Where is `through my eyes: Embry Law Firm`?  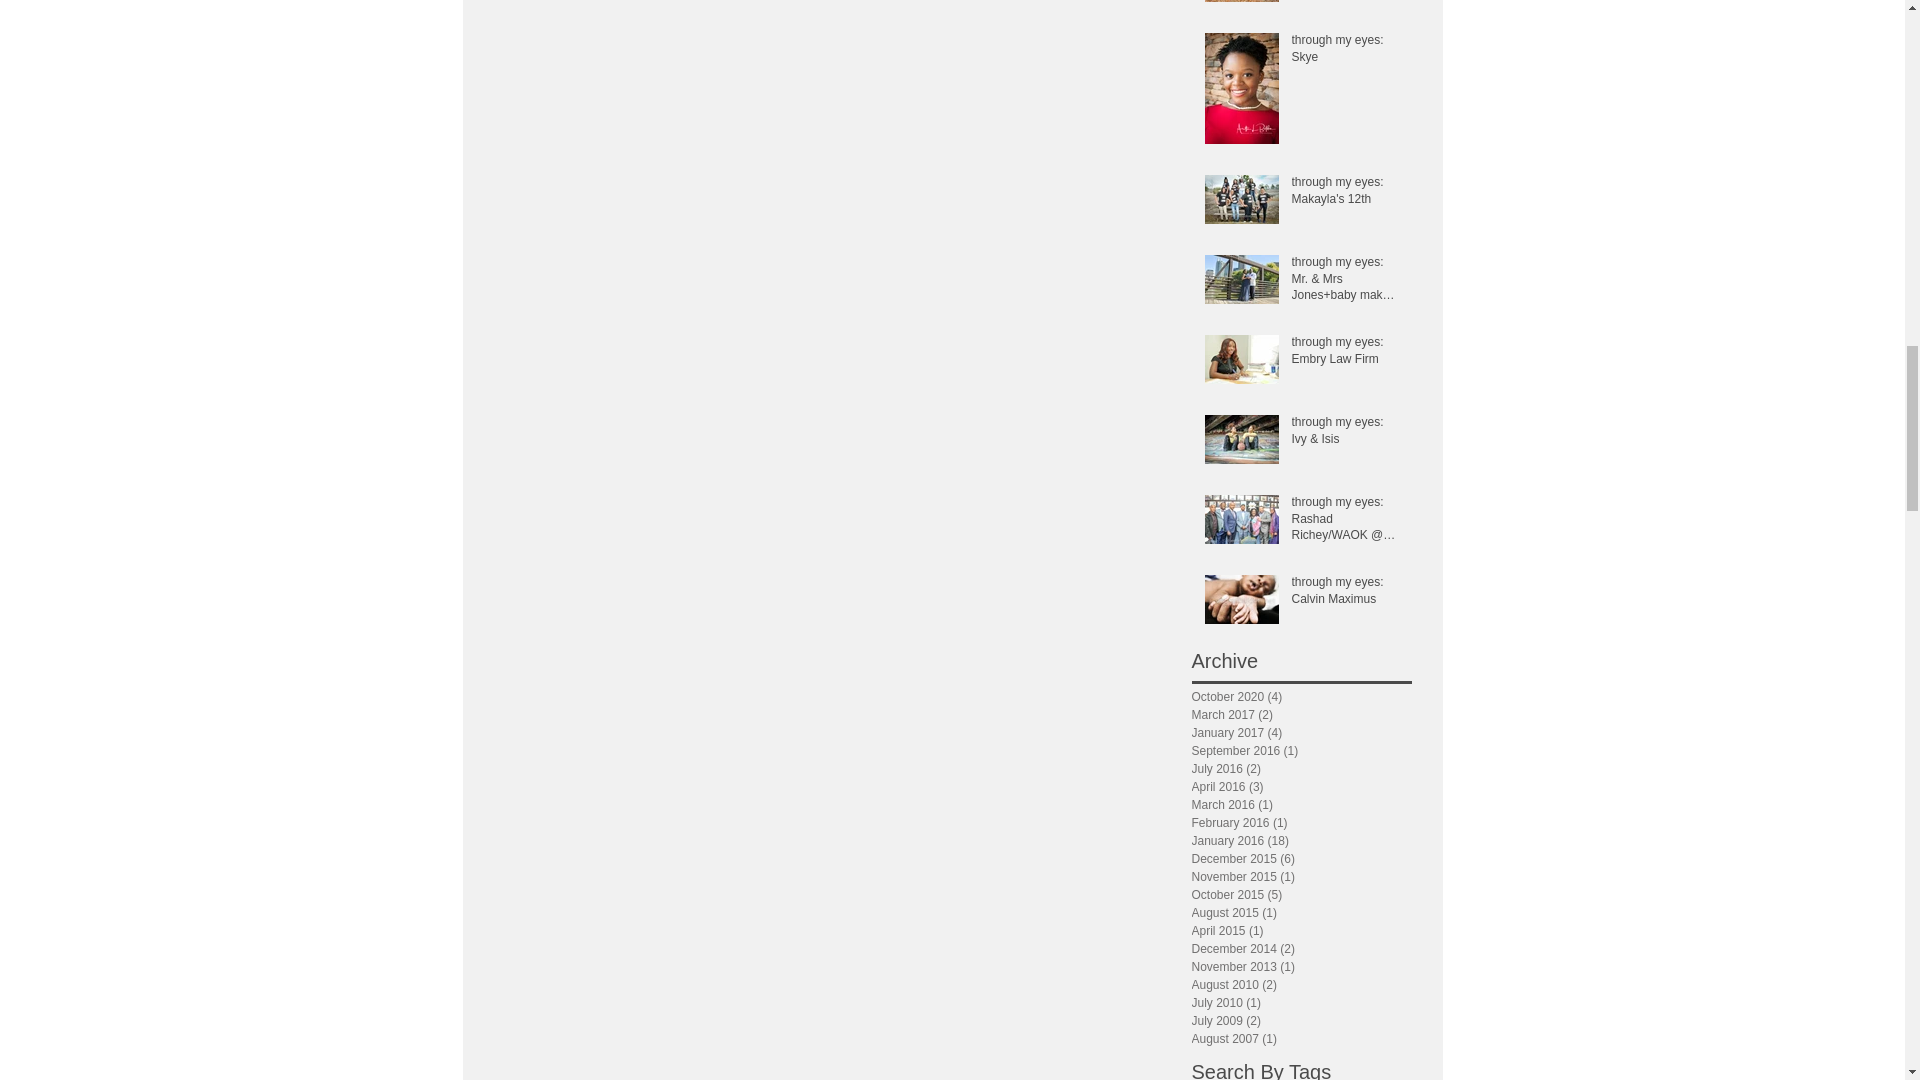
through my eyes: Embry Law Firm is located at coordinates (1346, 354).